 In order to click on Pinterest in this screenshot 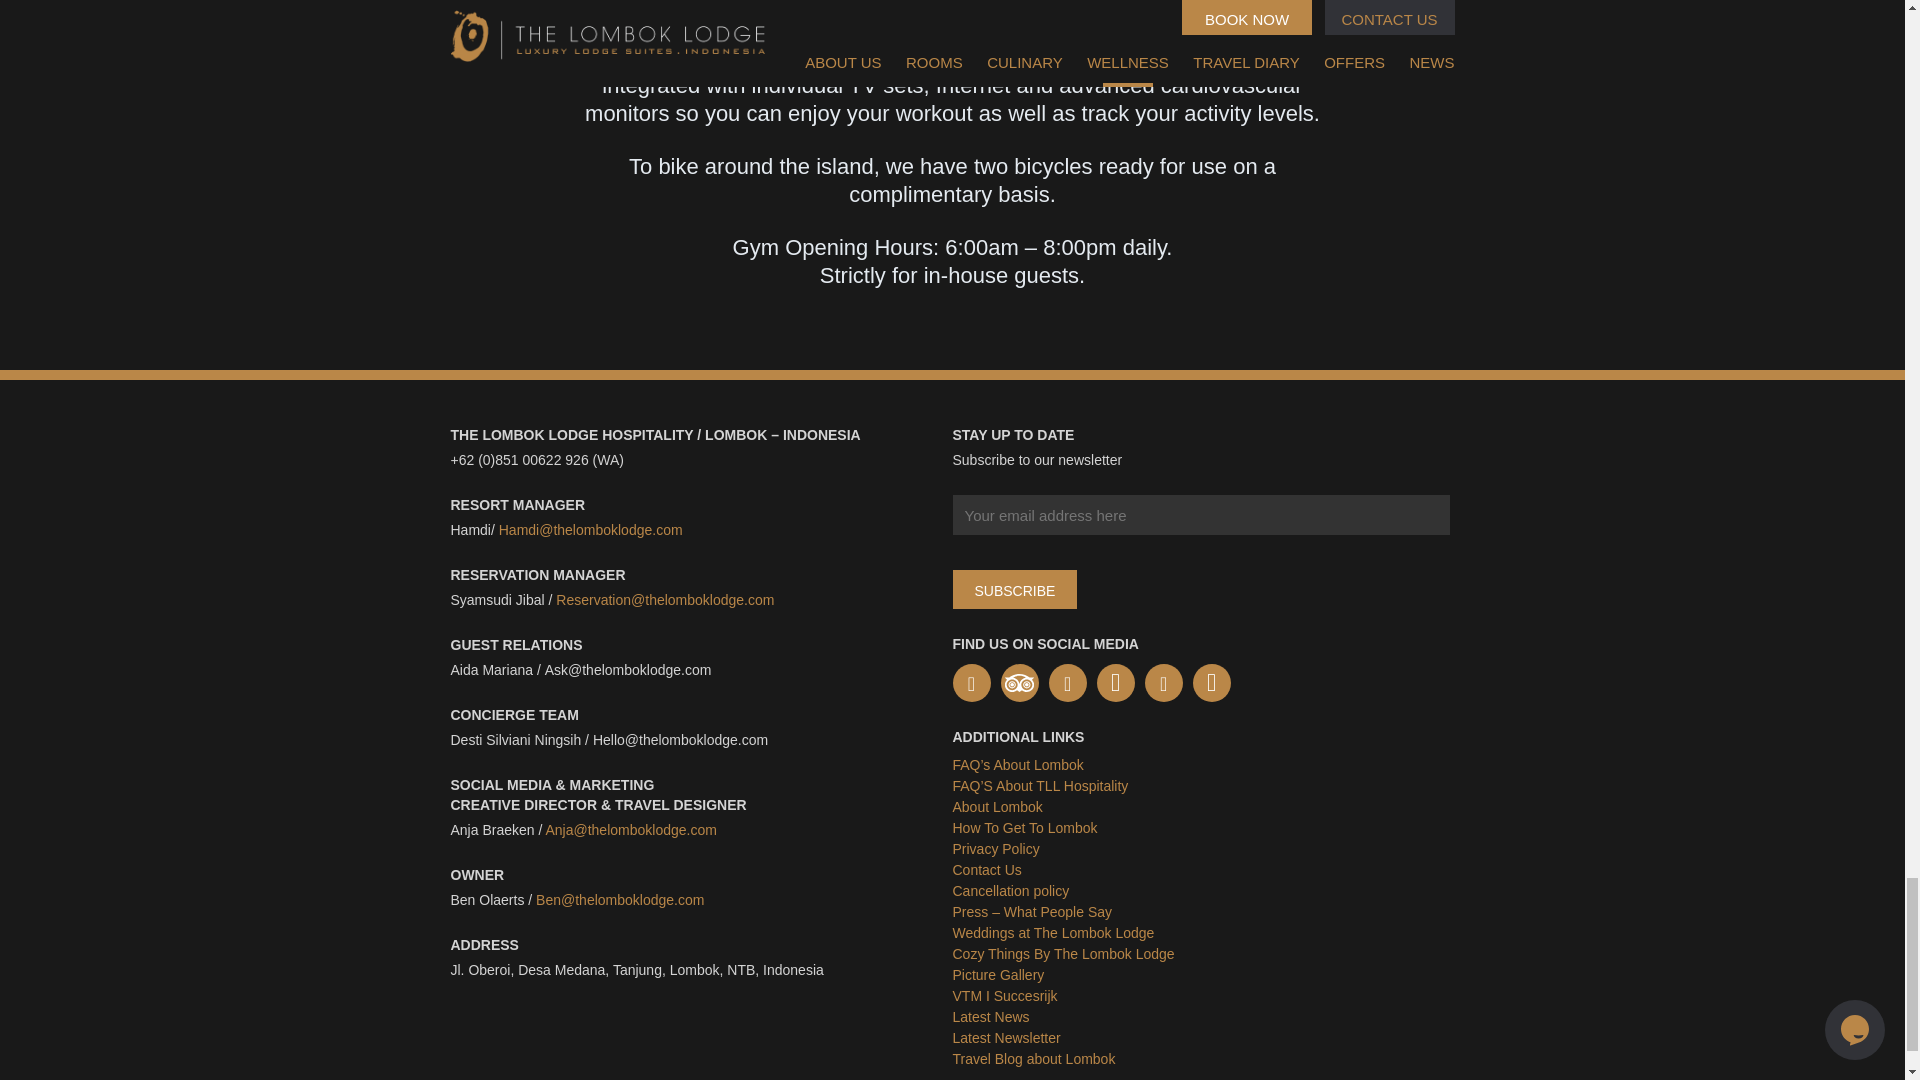, I will do `click(1163, 683)`.